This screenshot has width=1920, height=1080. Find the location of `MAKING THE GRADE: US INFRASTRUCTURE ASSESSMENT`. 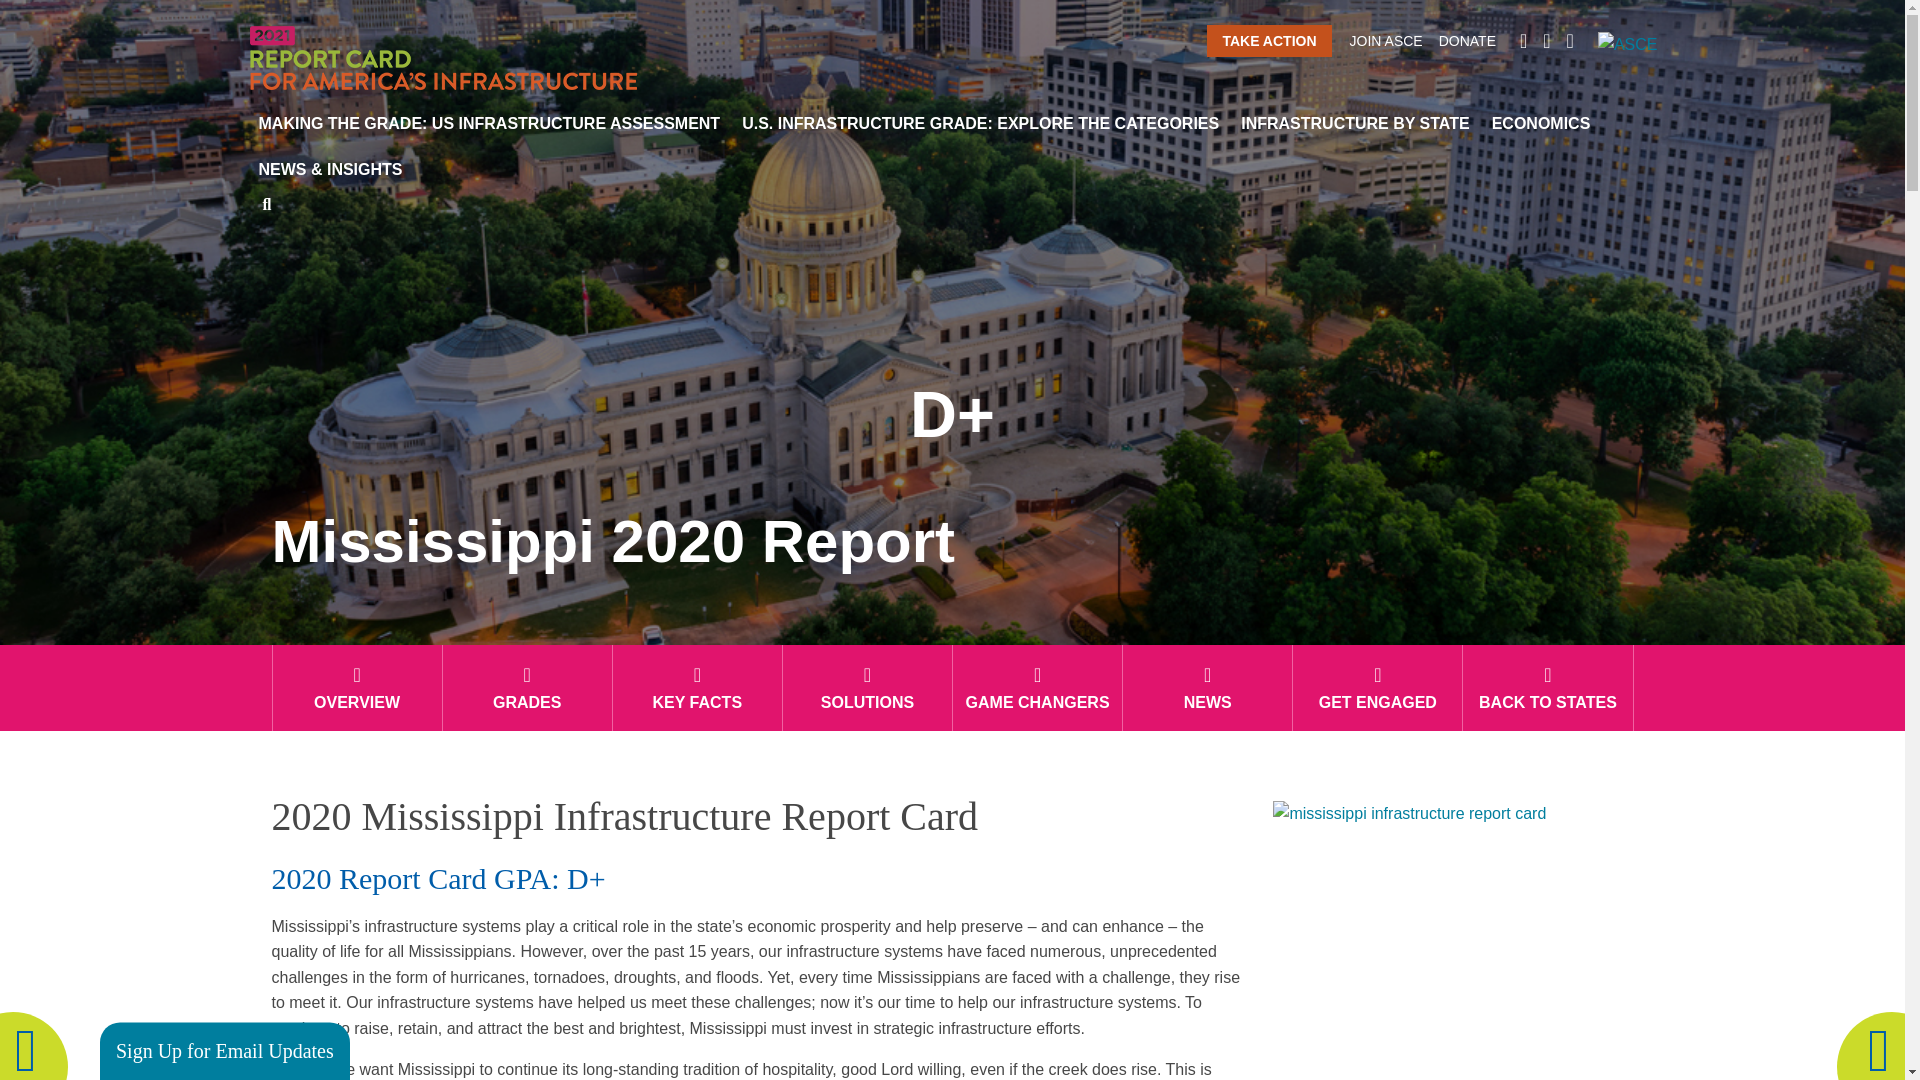

MAKING THE GRADE: US INFRASTRUCTURE ASSESSMENT is located at coordinates (489, 124).